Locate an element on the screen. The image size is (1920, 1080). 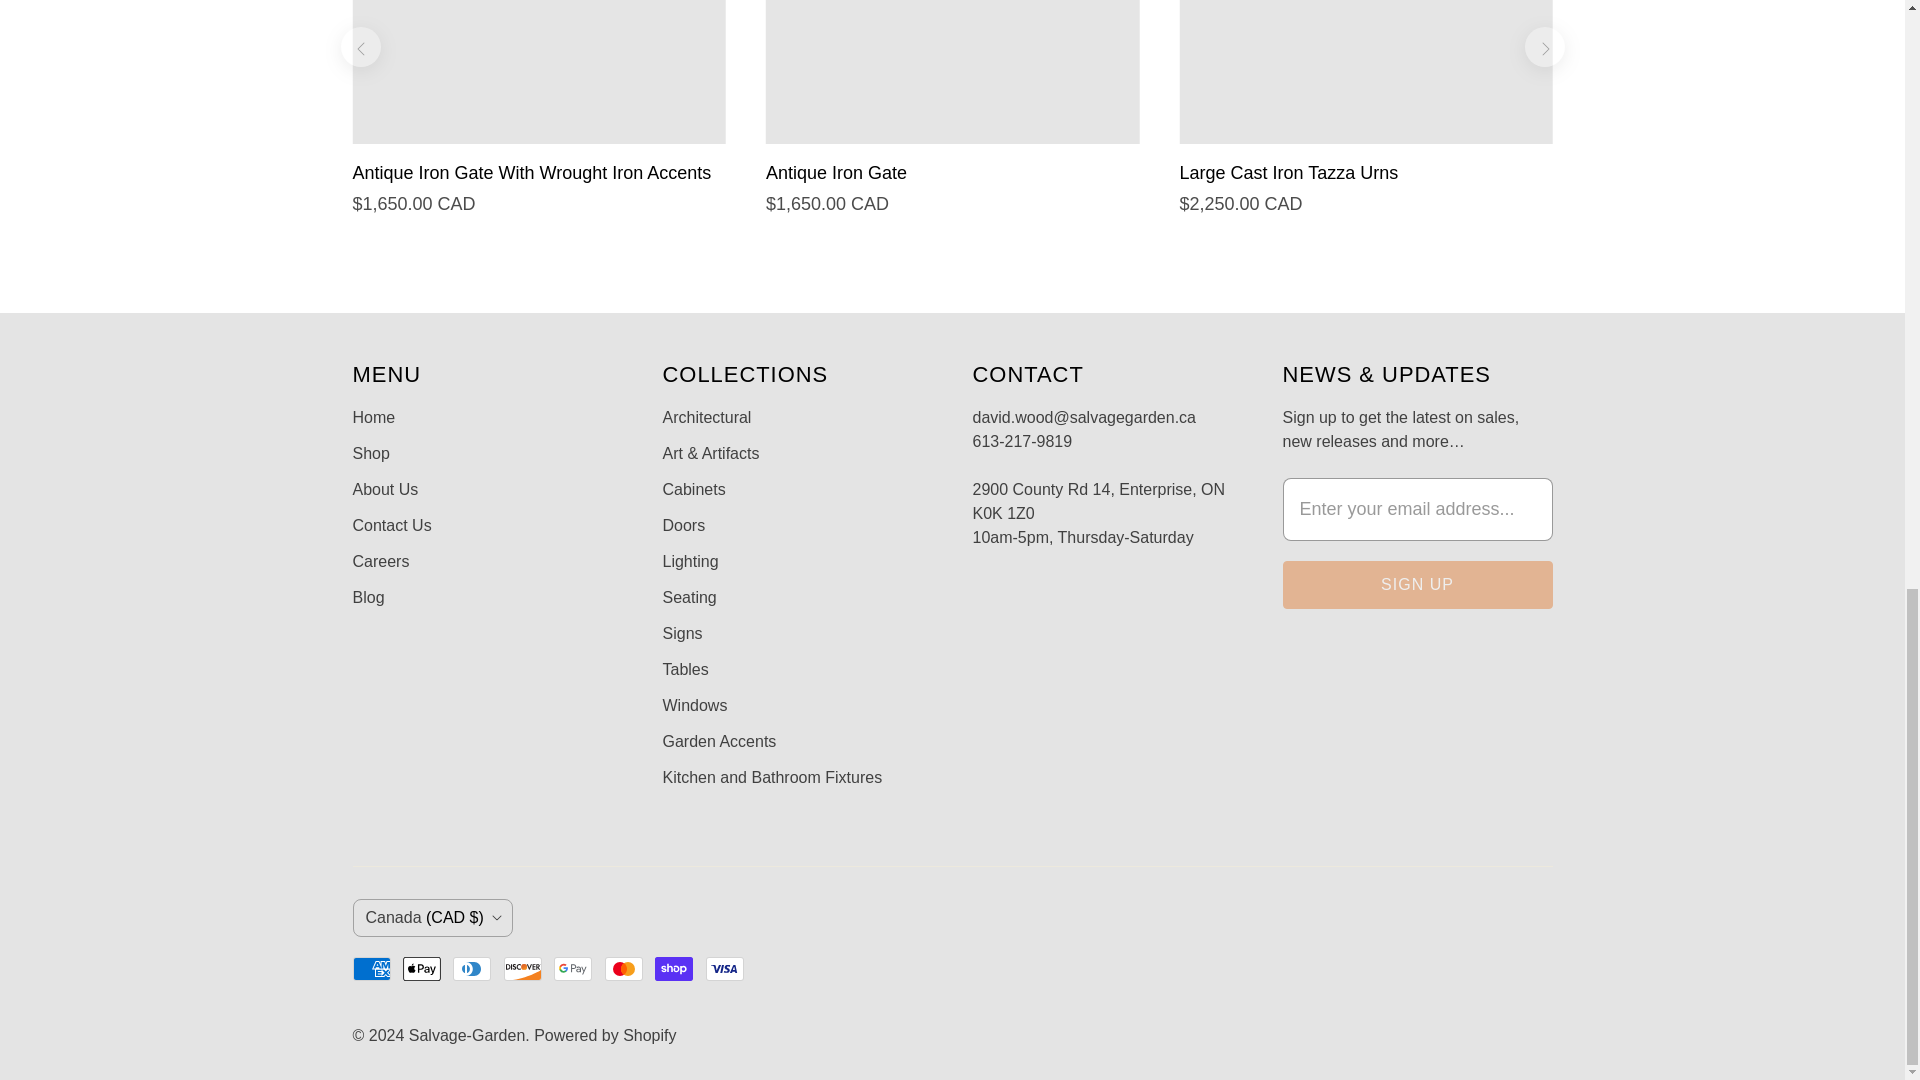
Google Pay is located at coordinates (572, 968).